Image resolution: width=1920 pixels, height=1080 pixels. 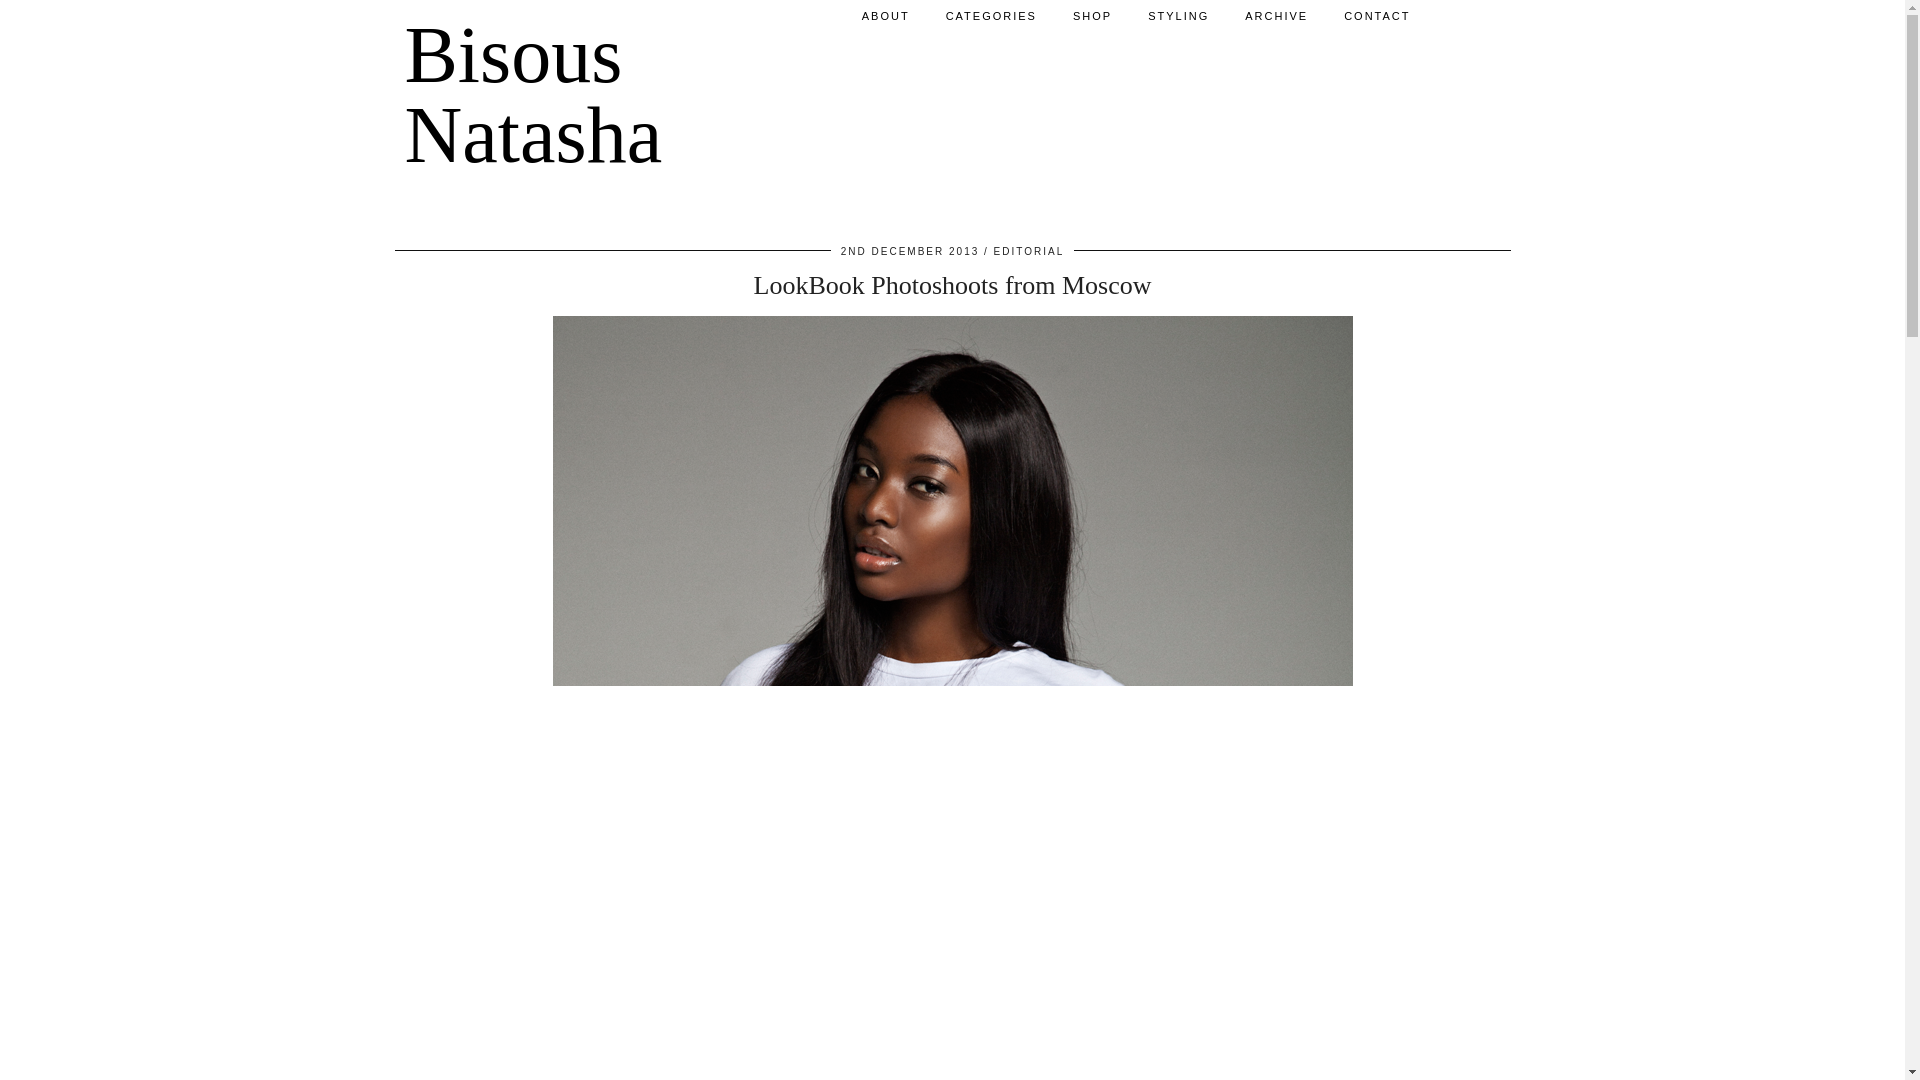 What do you see at coordinates (1092, 16) in the screenshot?
I see `SHOP` at bounding box center [1092, 16].